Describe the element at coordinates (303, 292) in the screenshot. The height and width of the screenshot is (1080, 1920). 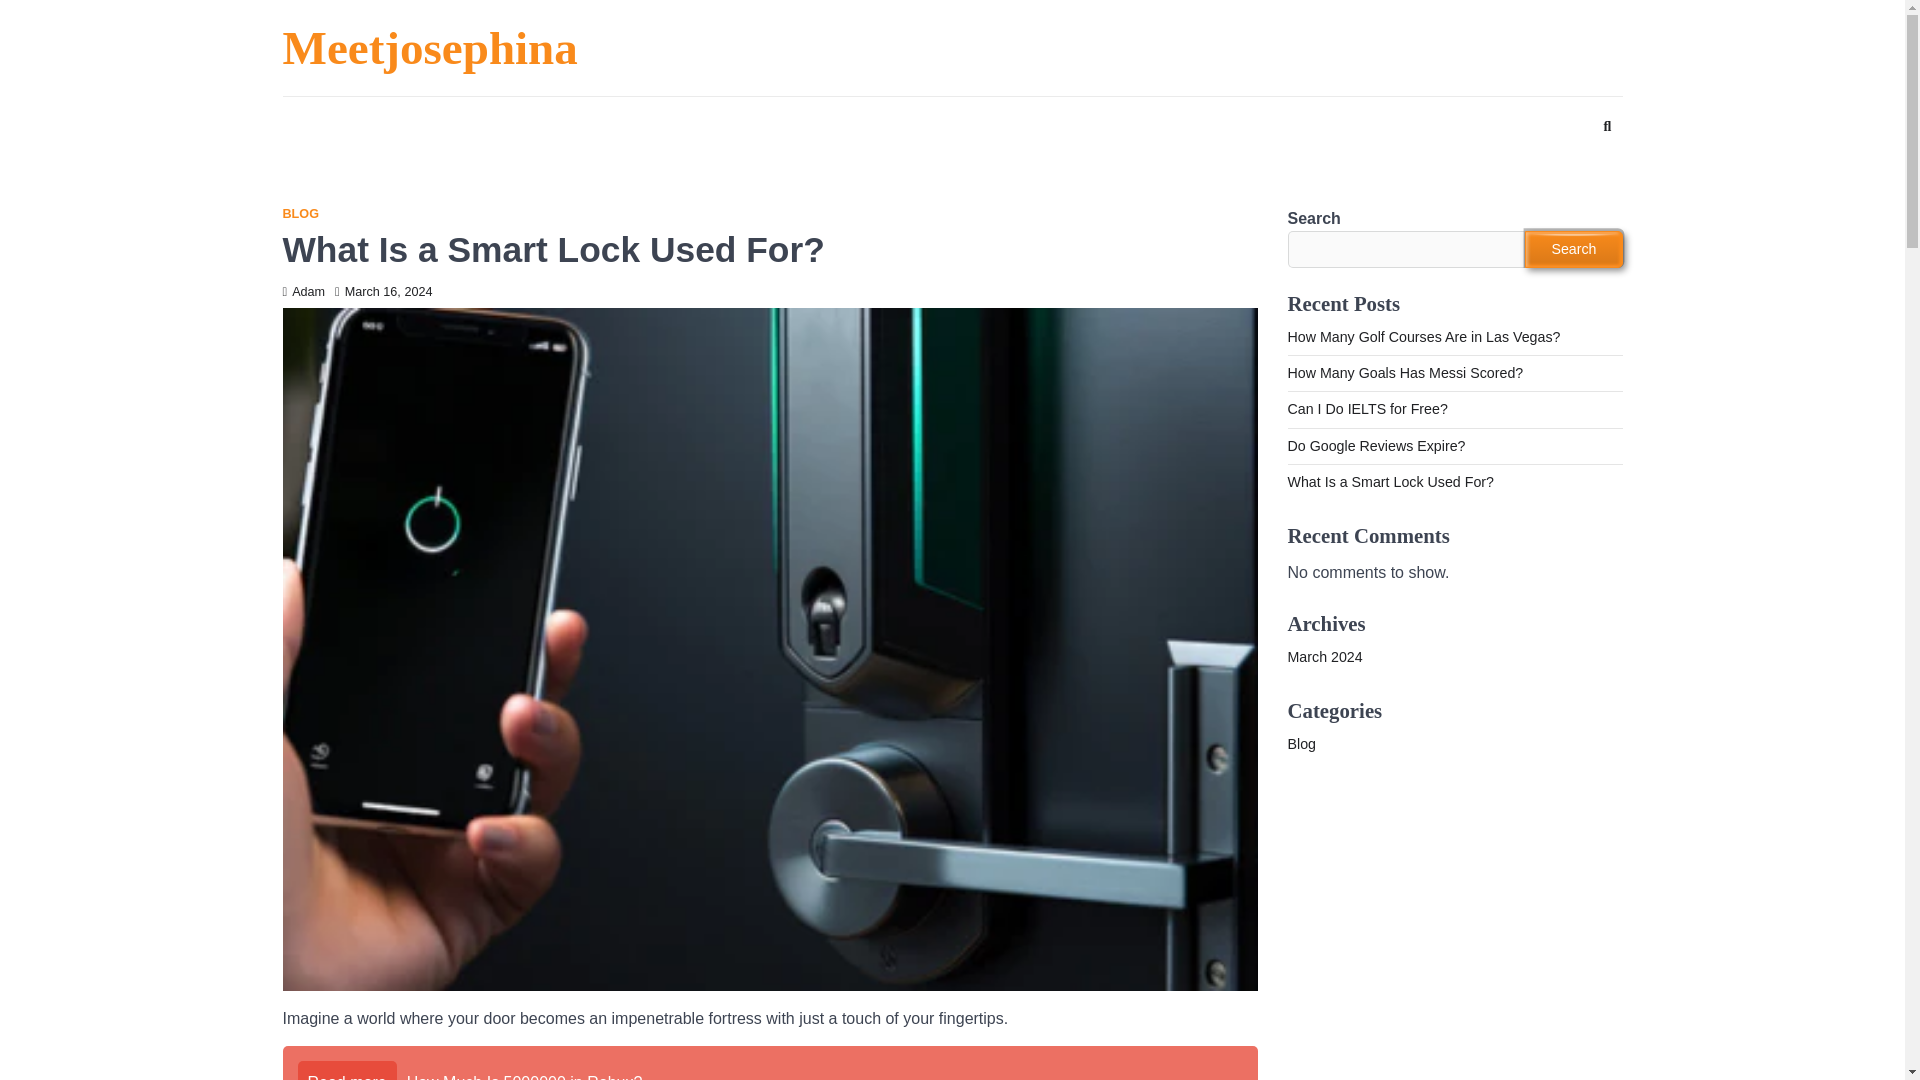
I see `Adam` at that location.